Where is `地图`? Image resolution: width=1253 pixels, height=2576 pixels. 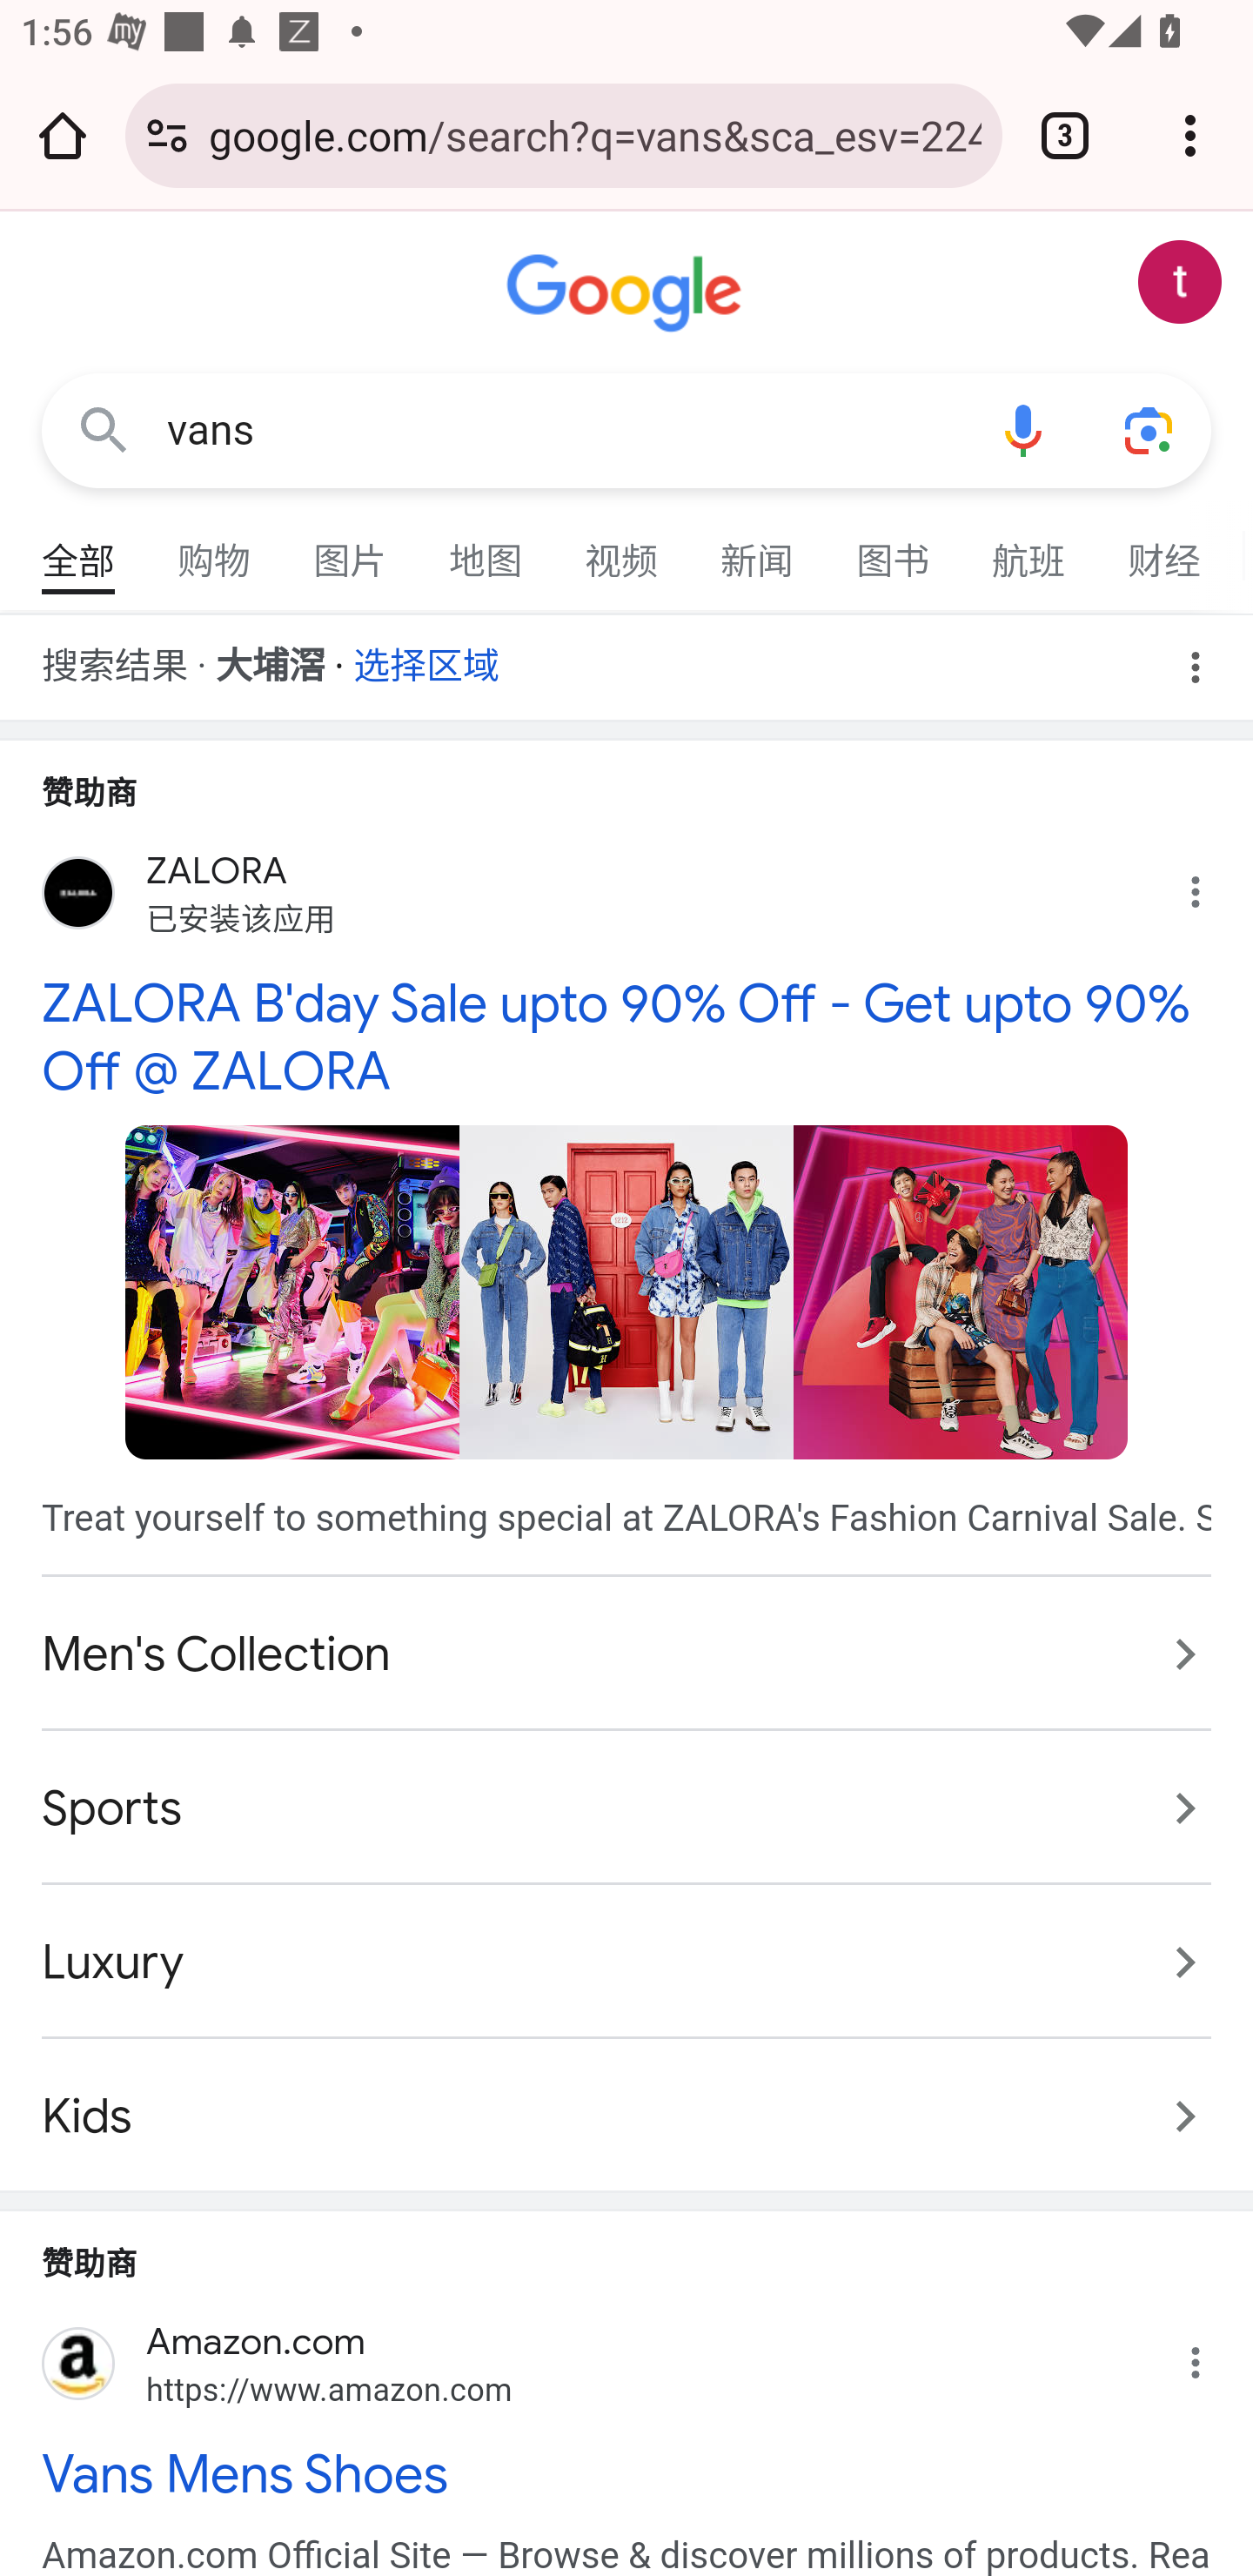 地图 is located at coordinates (486, 548).